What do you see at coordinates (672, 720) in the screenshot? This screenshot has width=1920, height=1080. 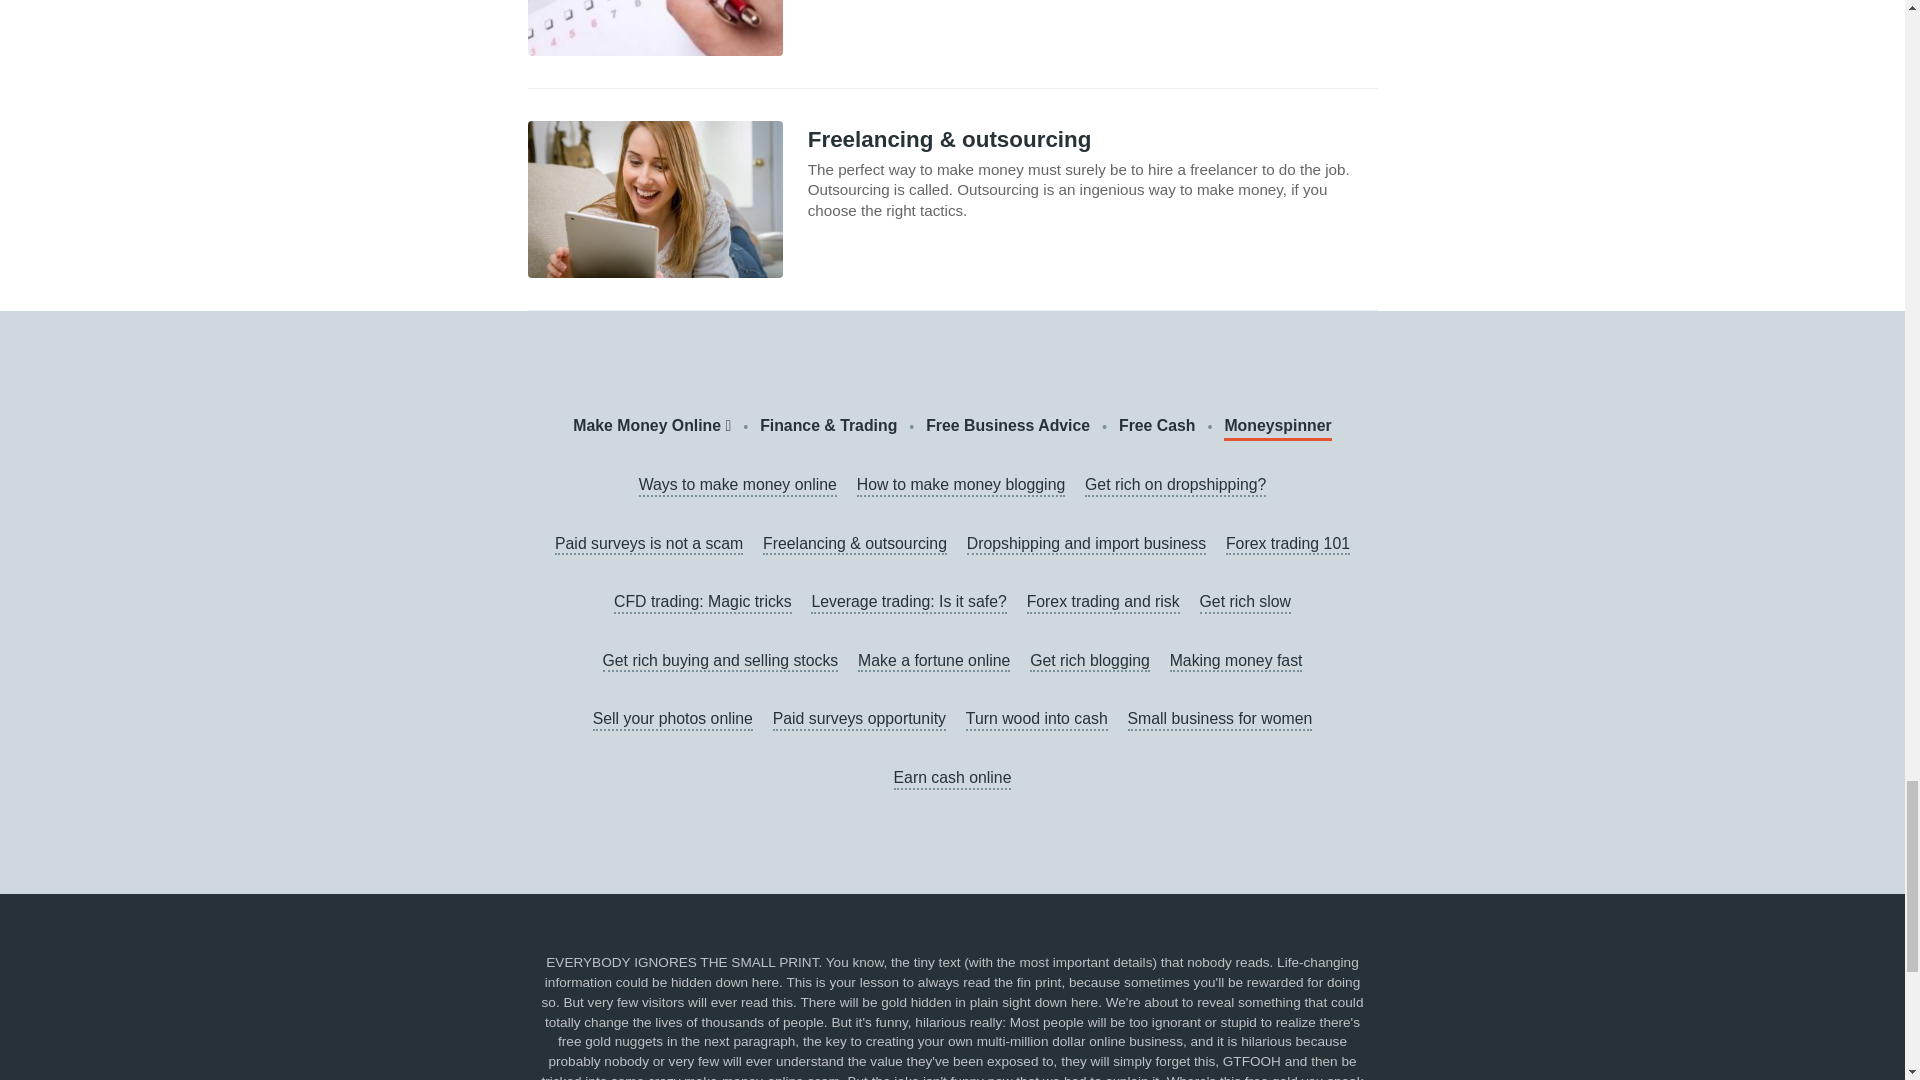 I see `Sell your photos online` at bounding box center [672, 720].